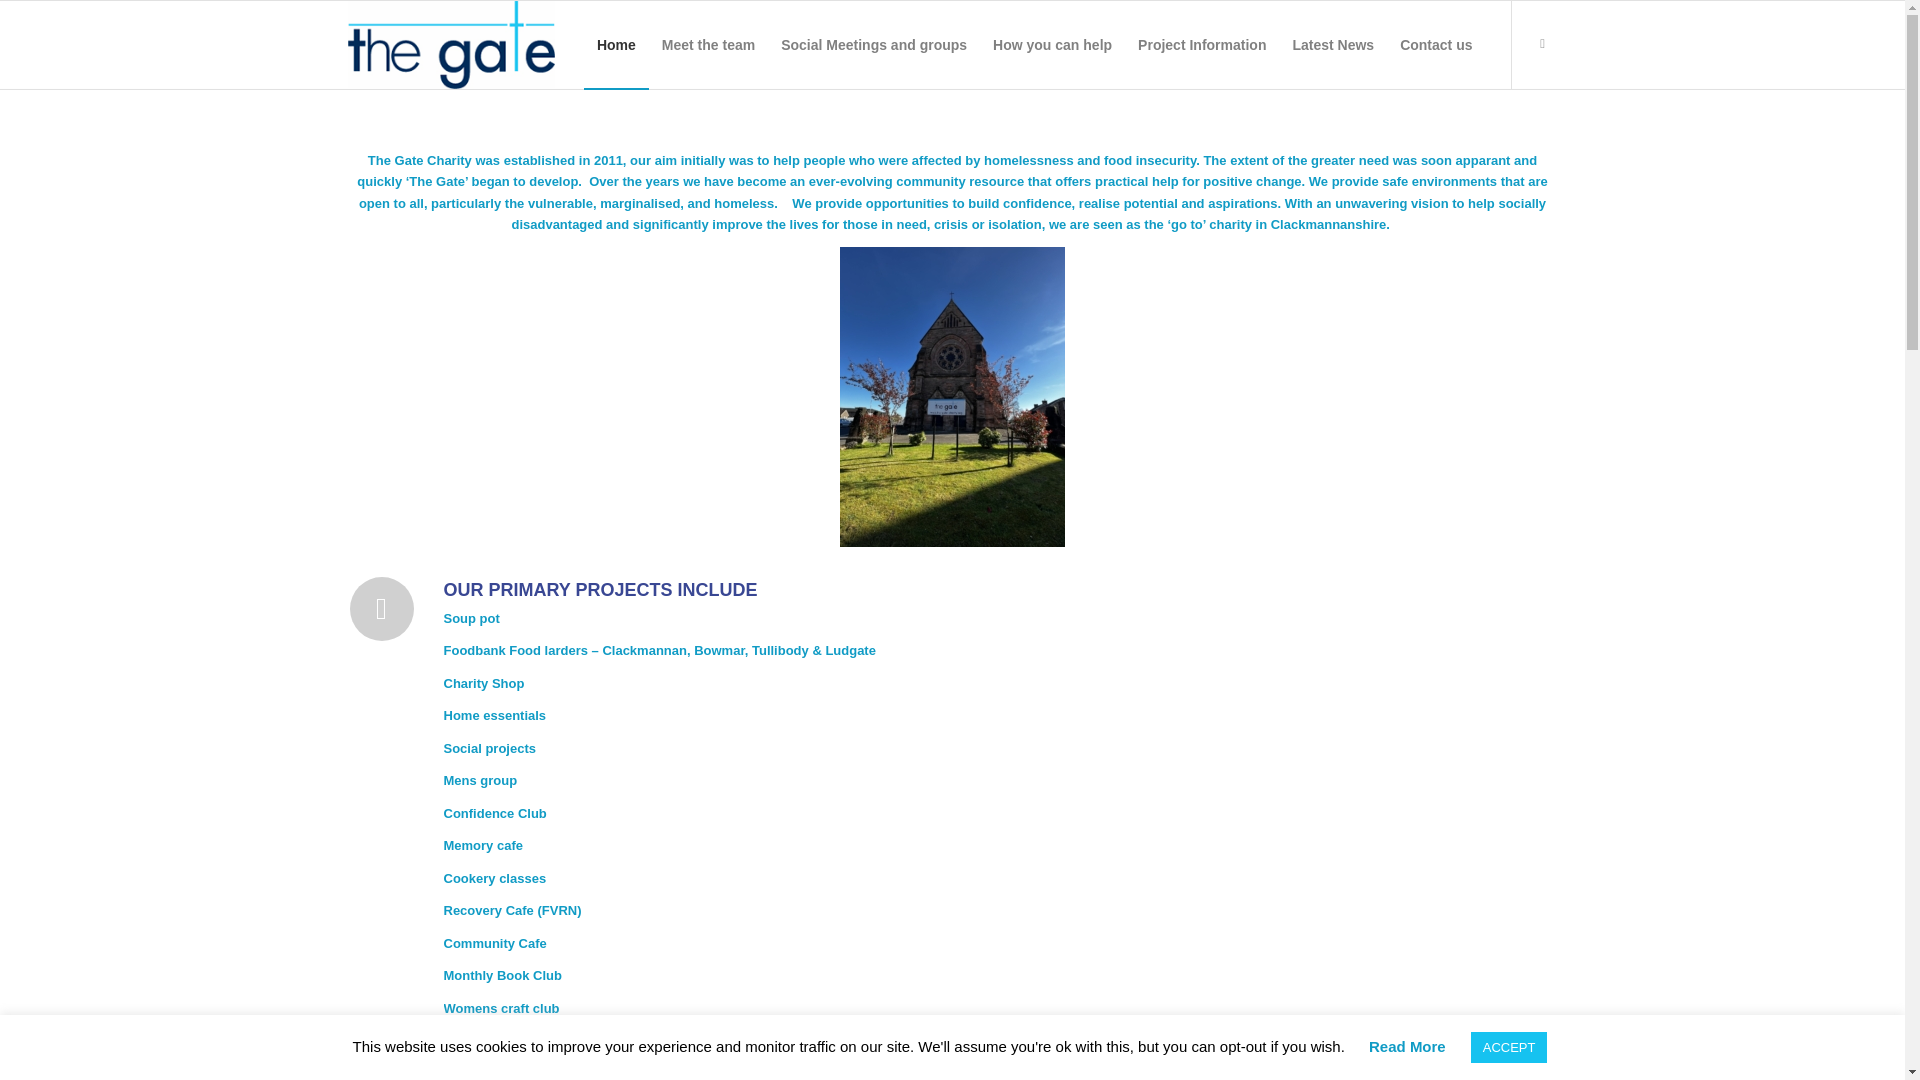  Describe the element at coordinates (1202, 44) in the screenshot. I see `Project Information` at that location.